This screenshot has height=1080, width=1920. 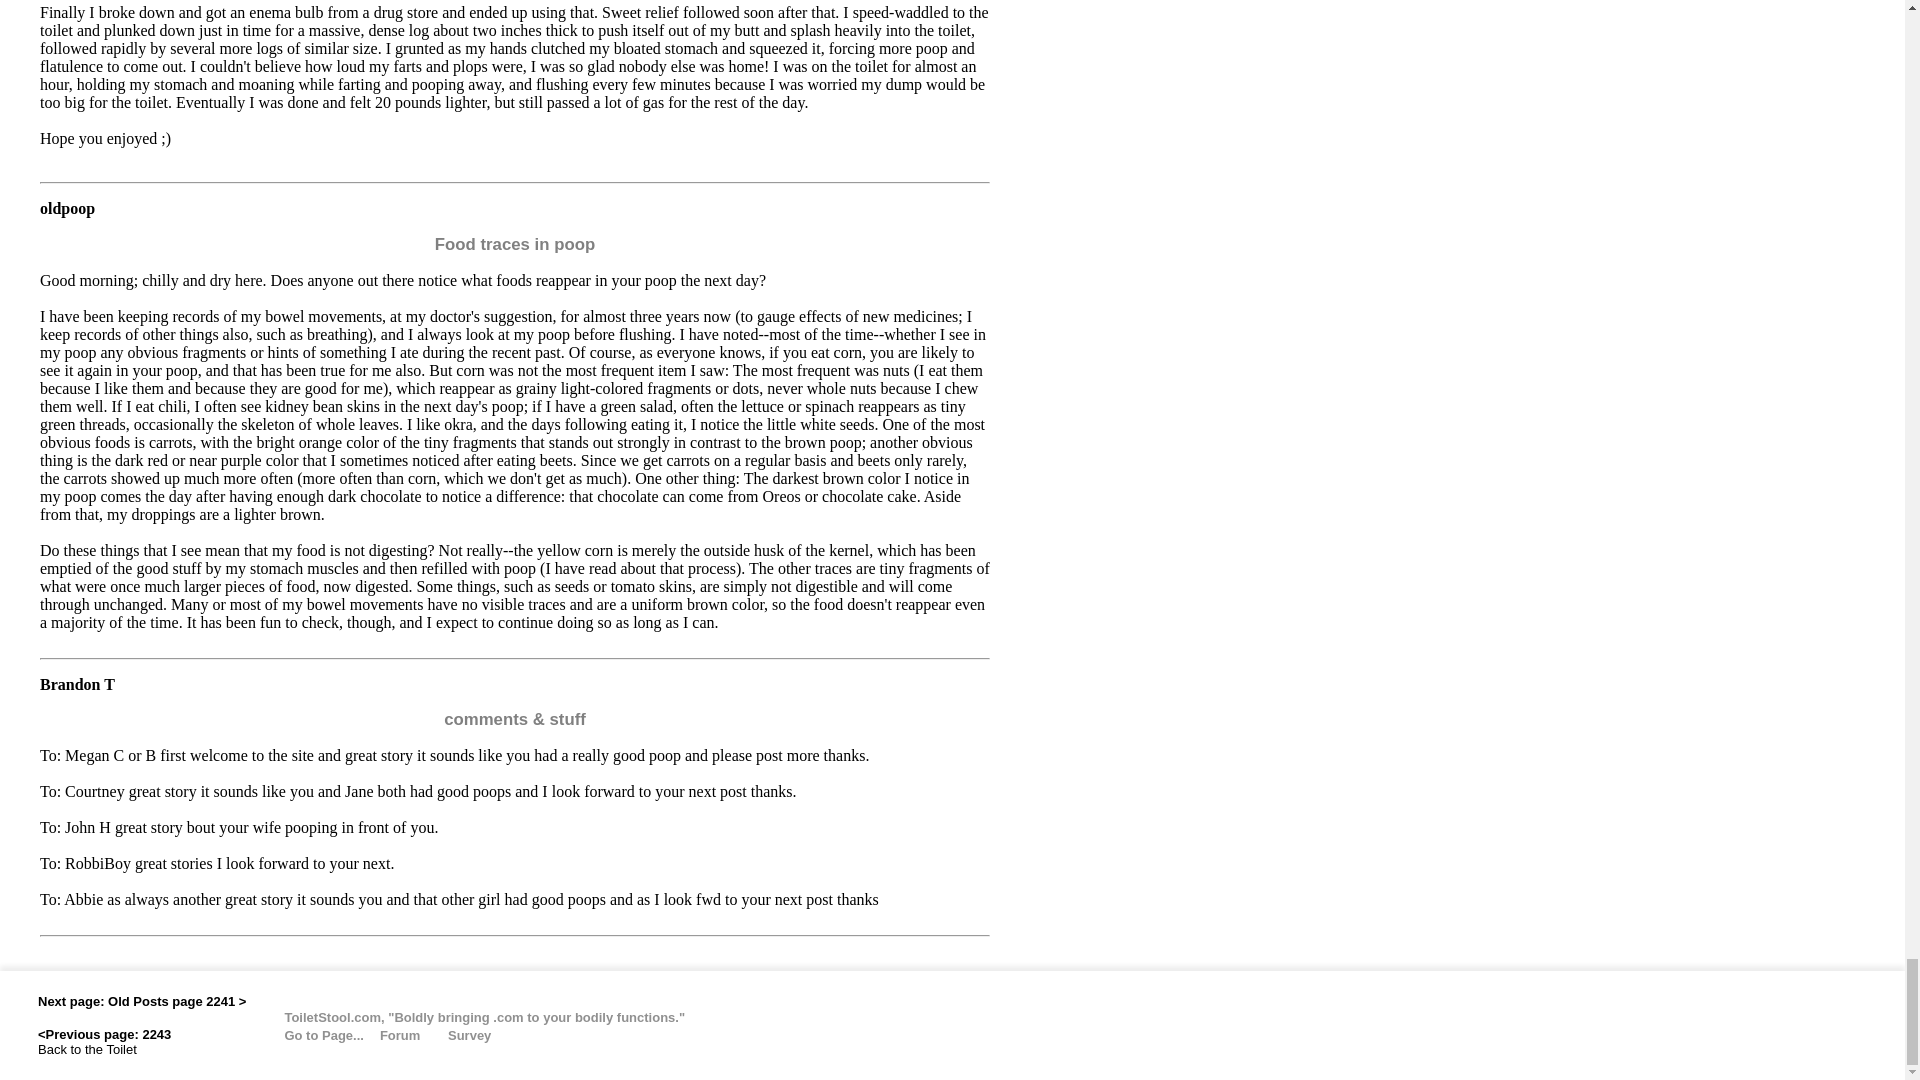 What do you see at coordinates (412, 1034) in the screenshot?
I see `Forum      ` at bounding box center [412, 1034].